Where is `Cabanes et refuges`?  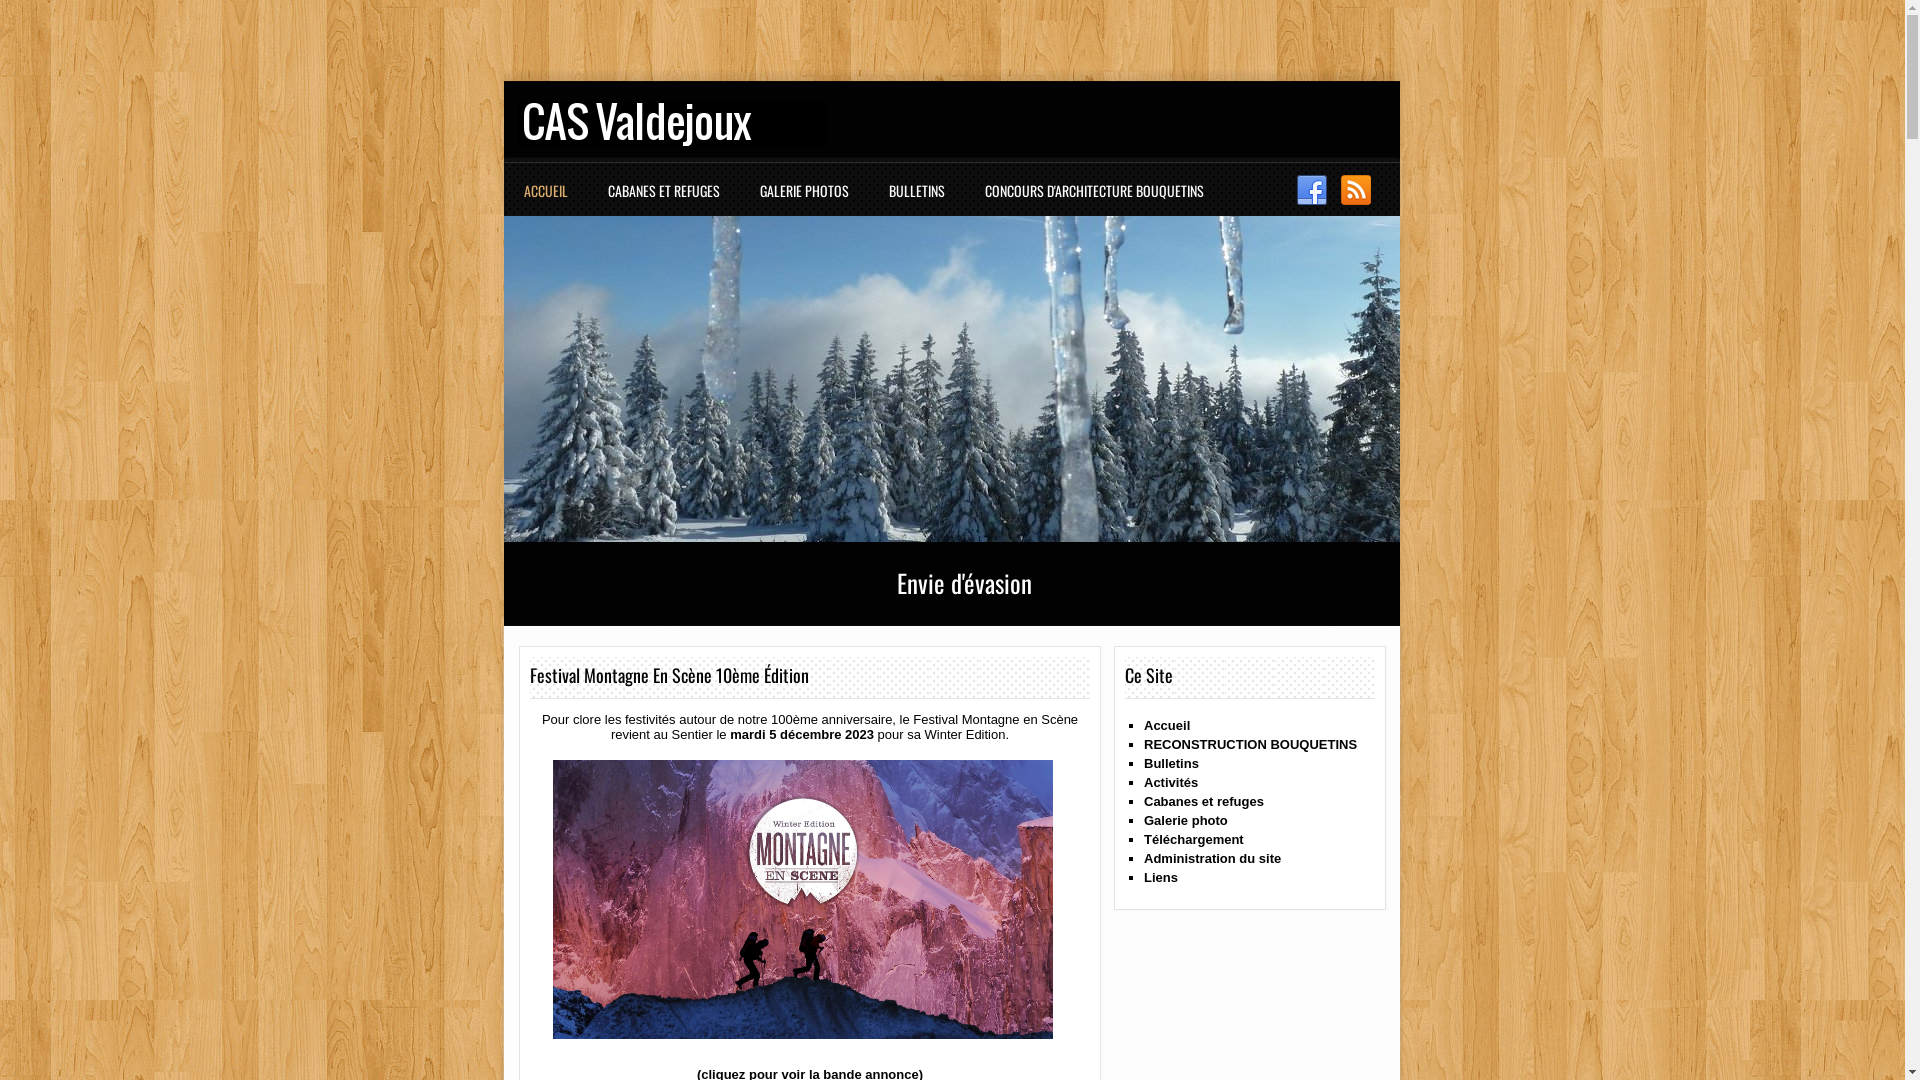
Cabanes et refuges is located at coordinates (1204, 802).